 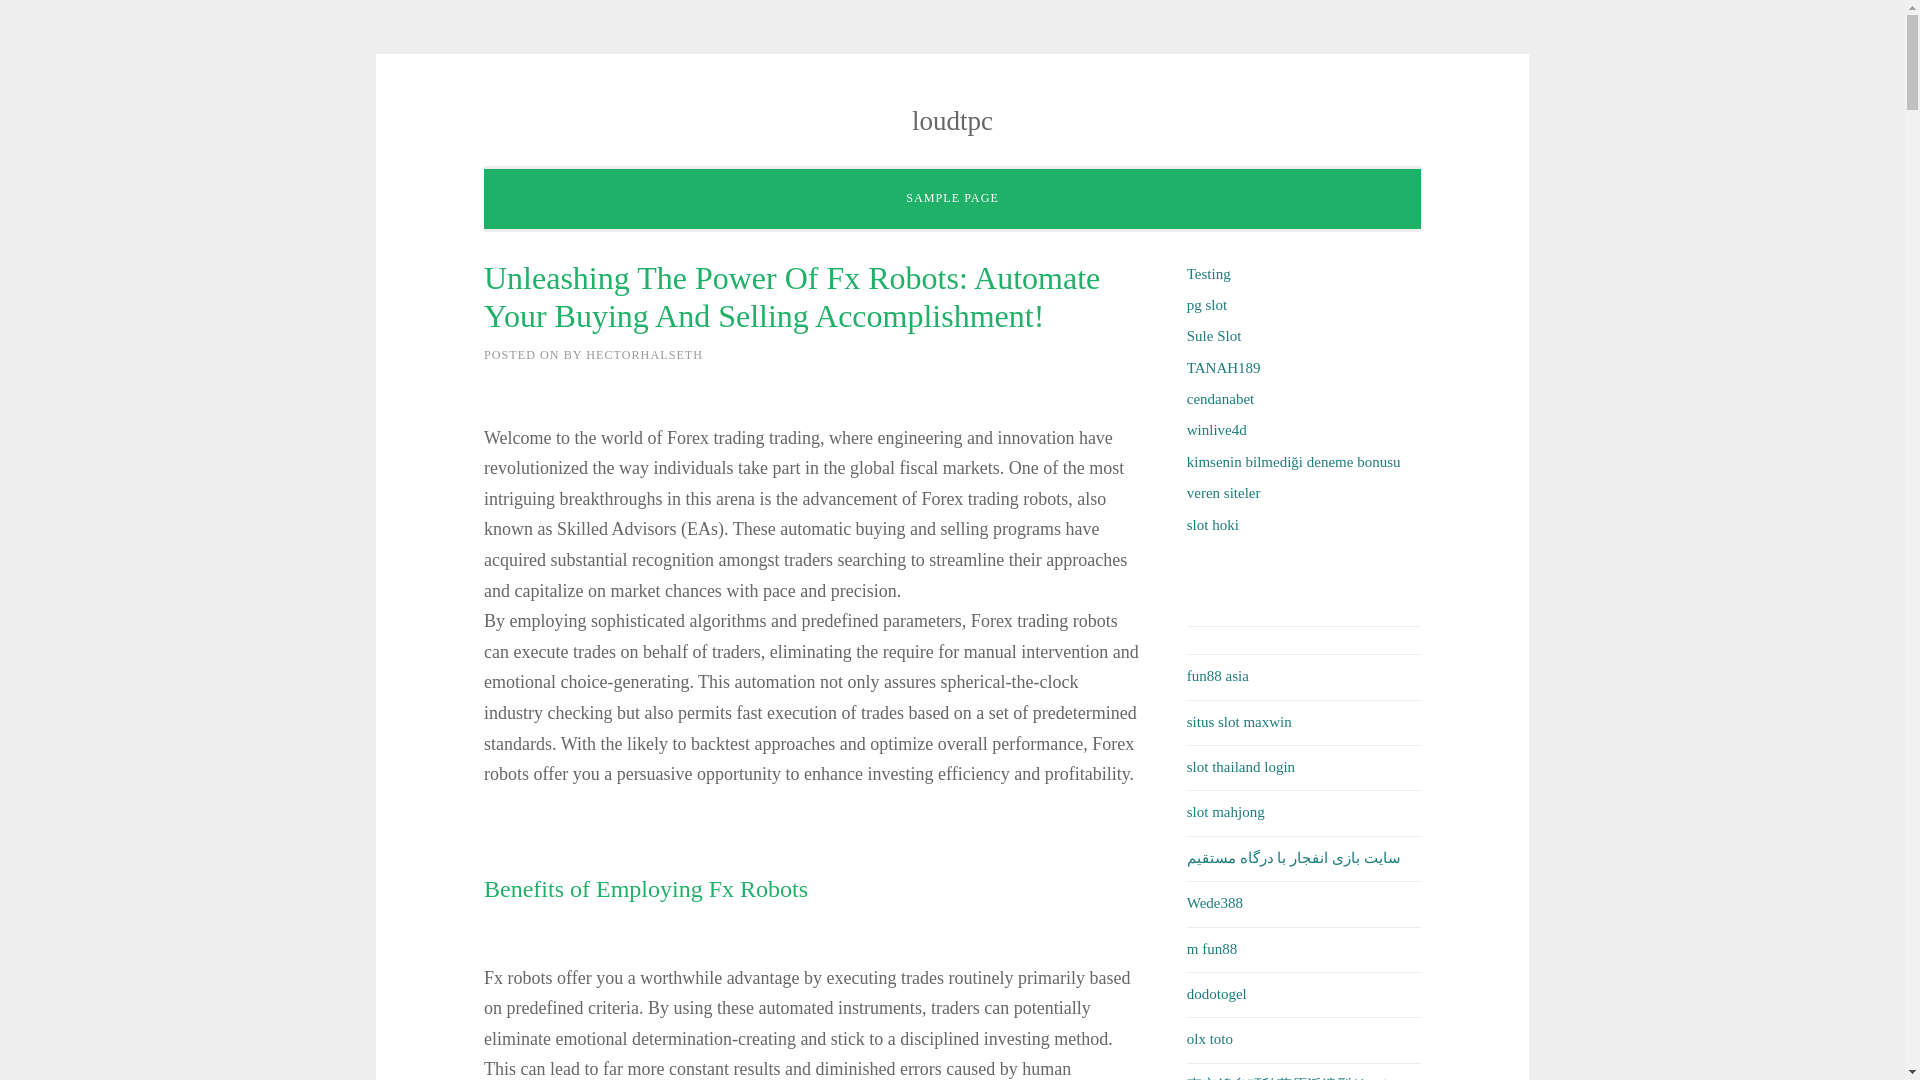 What do you see at coordinates (1209, 1038) in the screenshot?
I see `olx toto` at bounding box center [1209, 1038].